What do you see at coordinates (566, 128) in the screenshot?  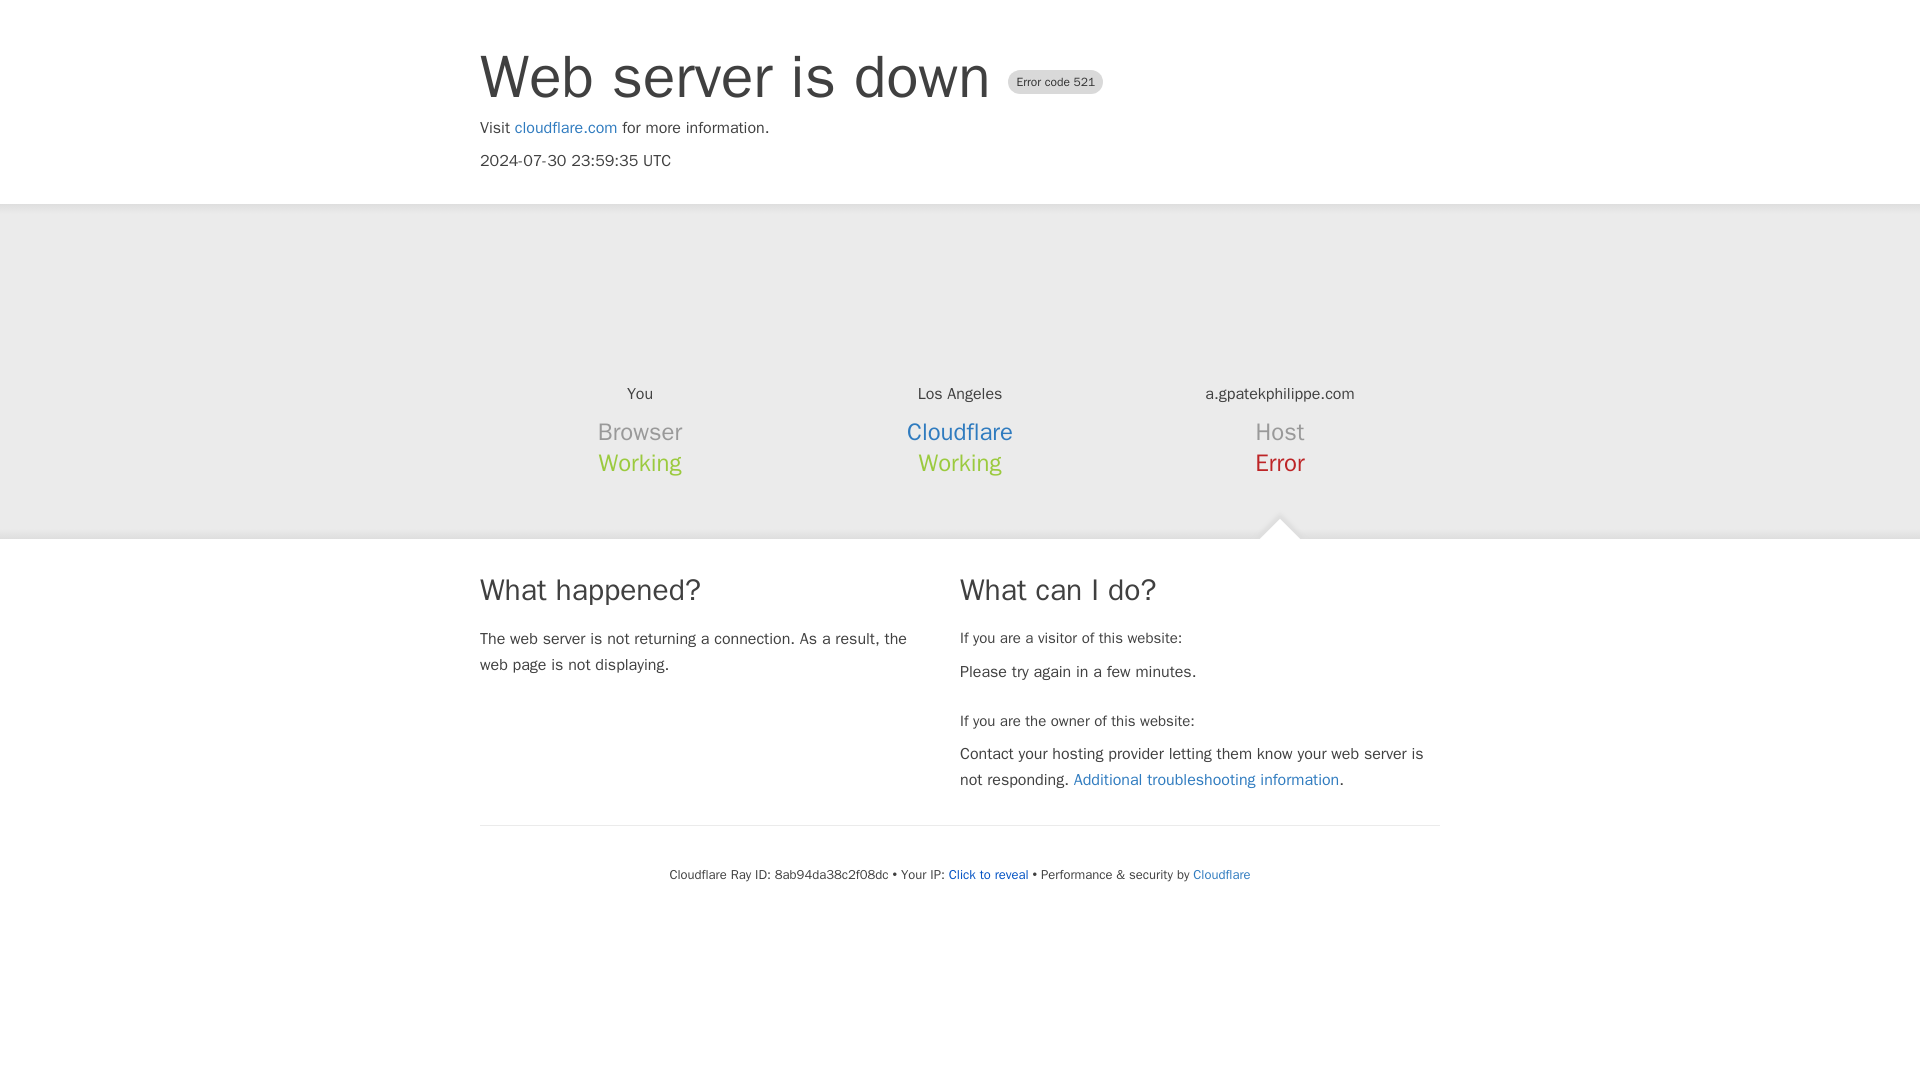 I see `cloudflare.com` at bounding box center [566, 128].